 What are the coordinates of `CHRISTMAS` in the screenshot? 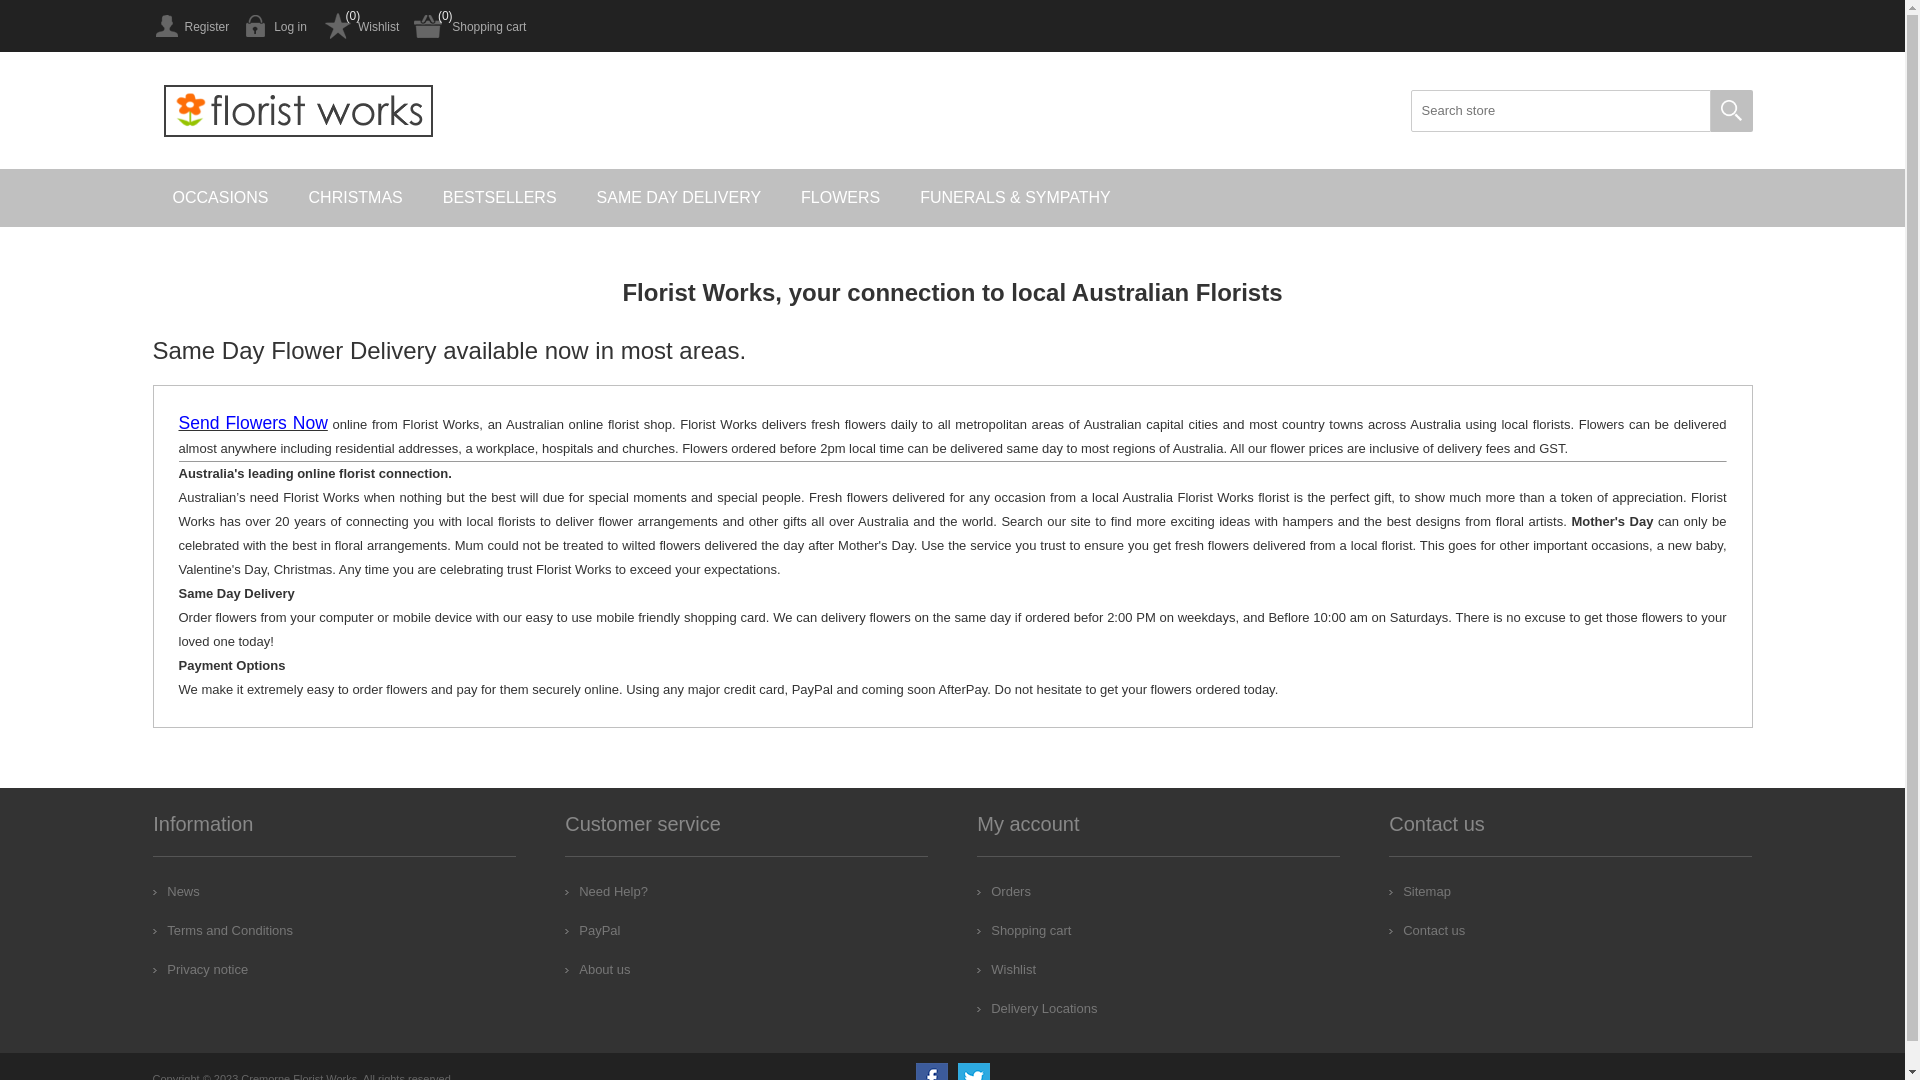 It's located at (356, 198).